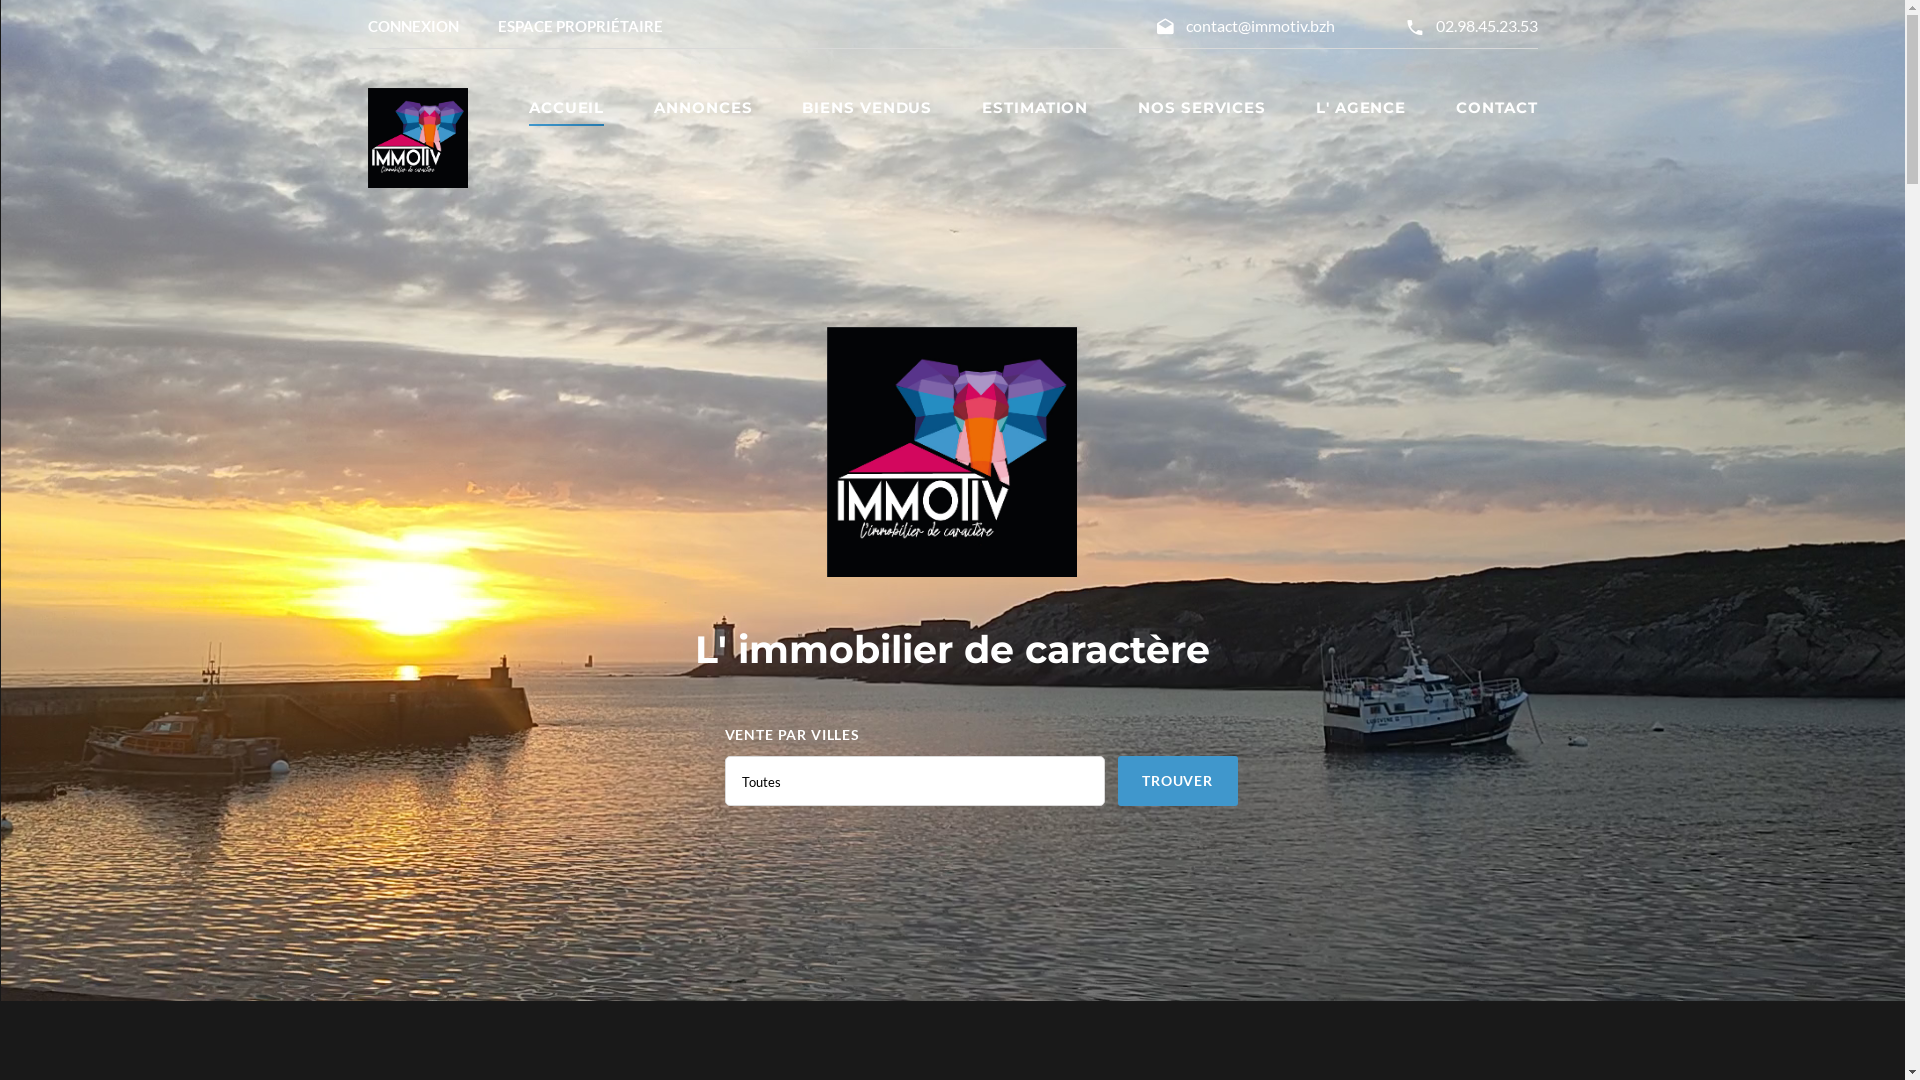 Image resolution: width=1920 pixels, height=1080 pixels. What do you see at coordinates (1035, 108) in the screenshot?
I see `ESTIMATION` at bounding box center [1035, 108].